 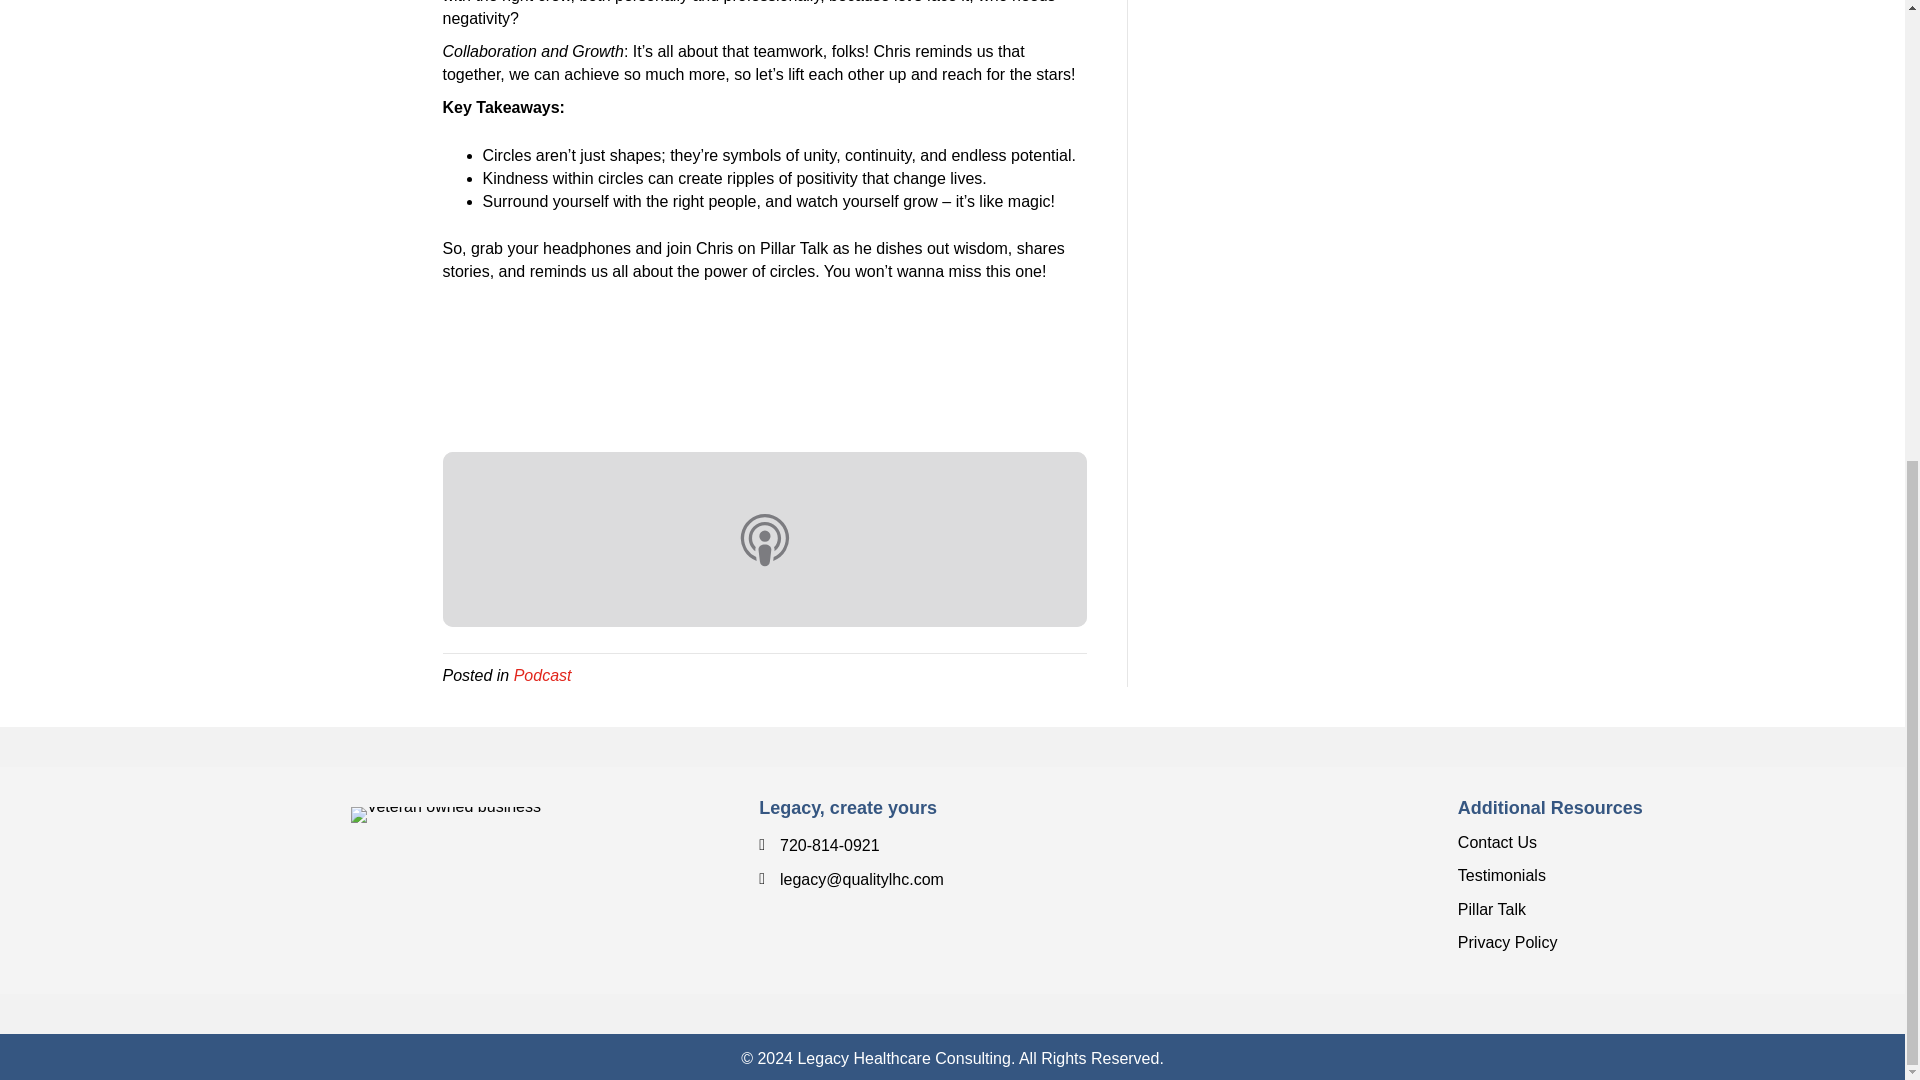 I want to click on 720-814-0921, so click(x=829, y=846).